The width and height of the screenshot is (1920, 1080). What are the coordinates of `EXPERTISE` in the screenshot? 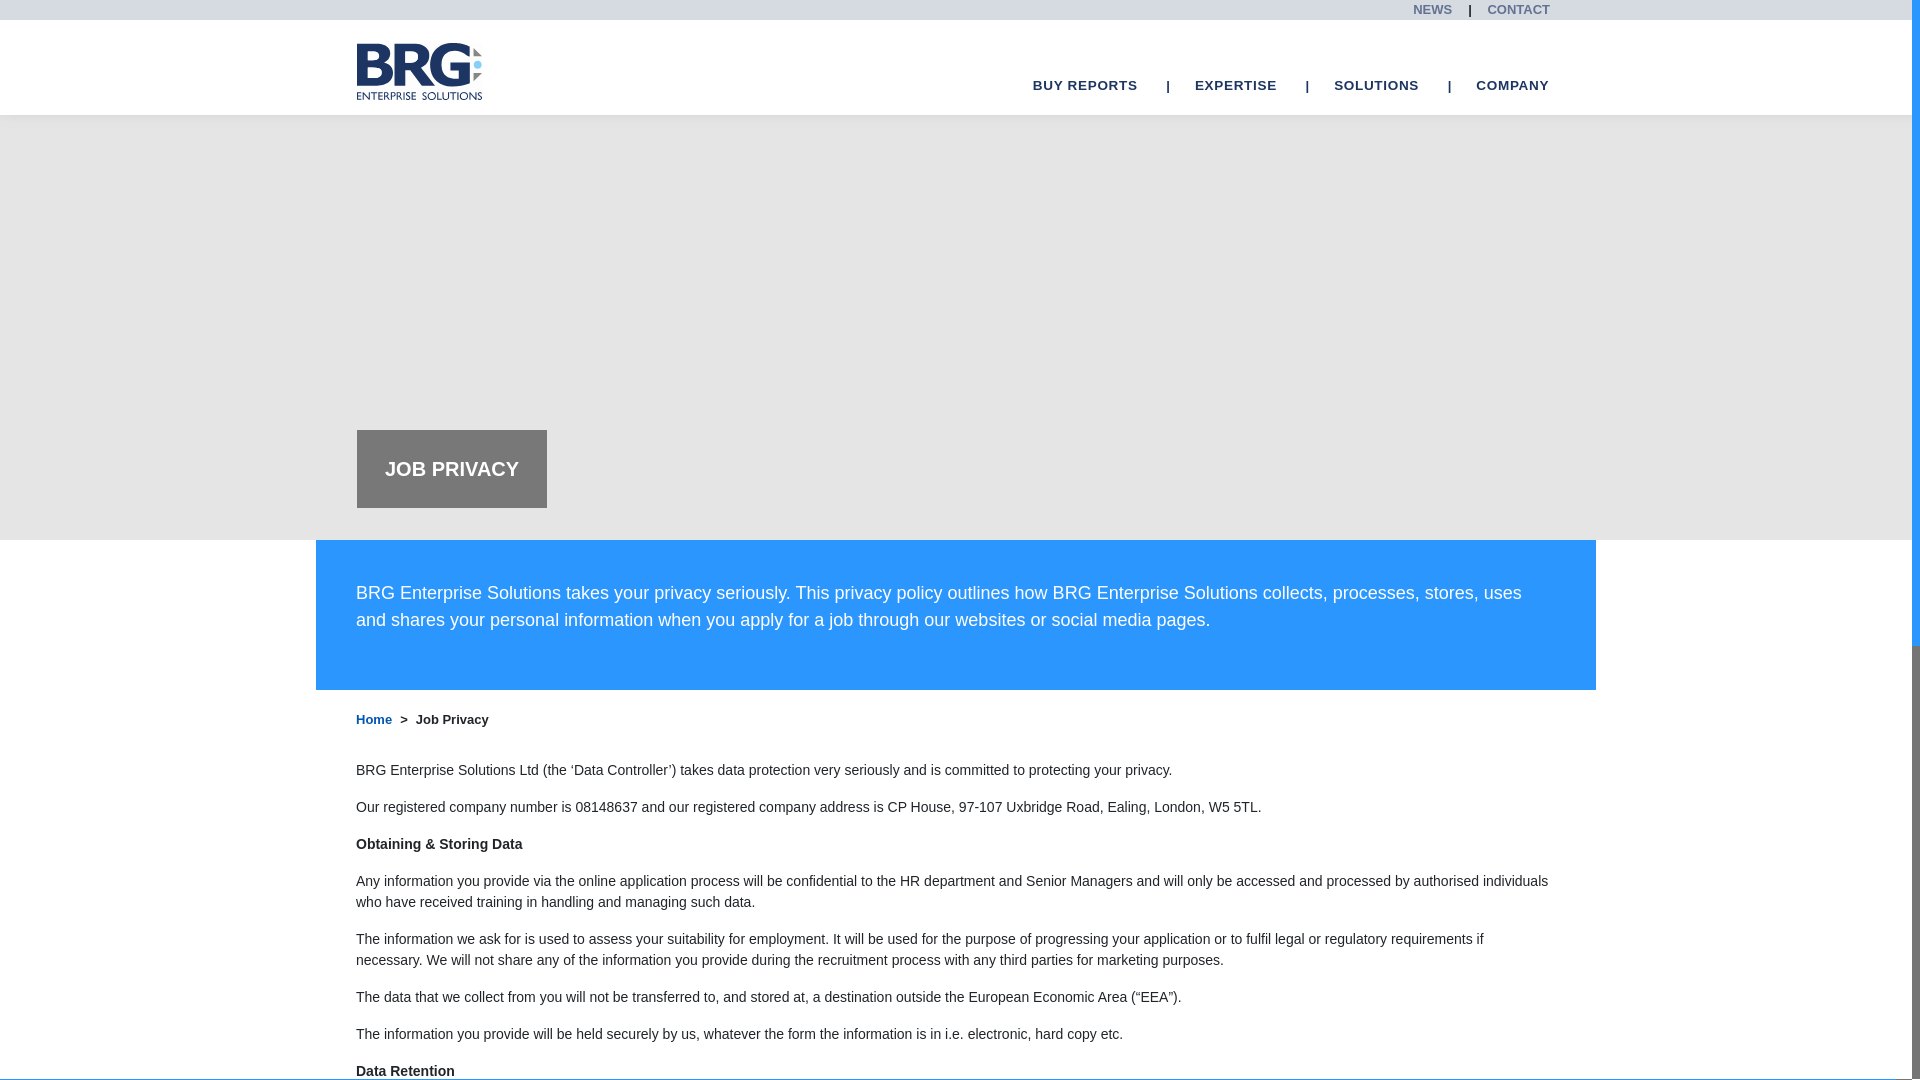 It's located at (1235, 86).